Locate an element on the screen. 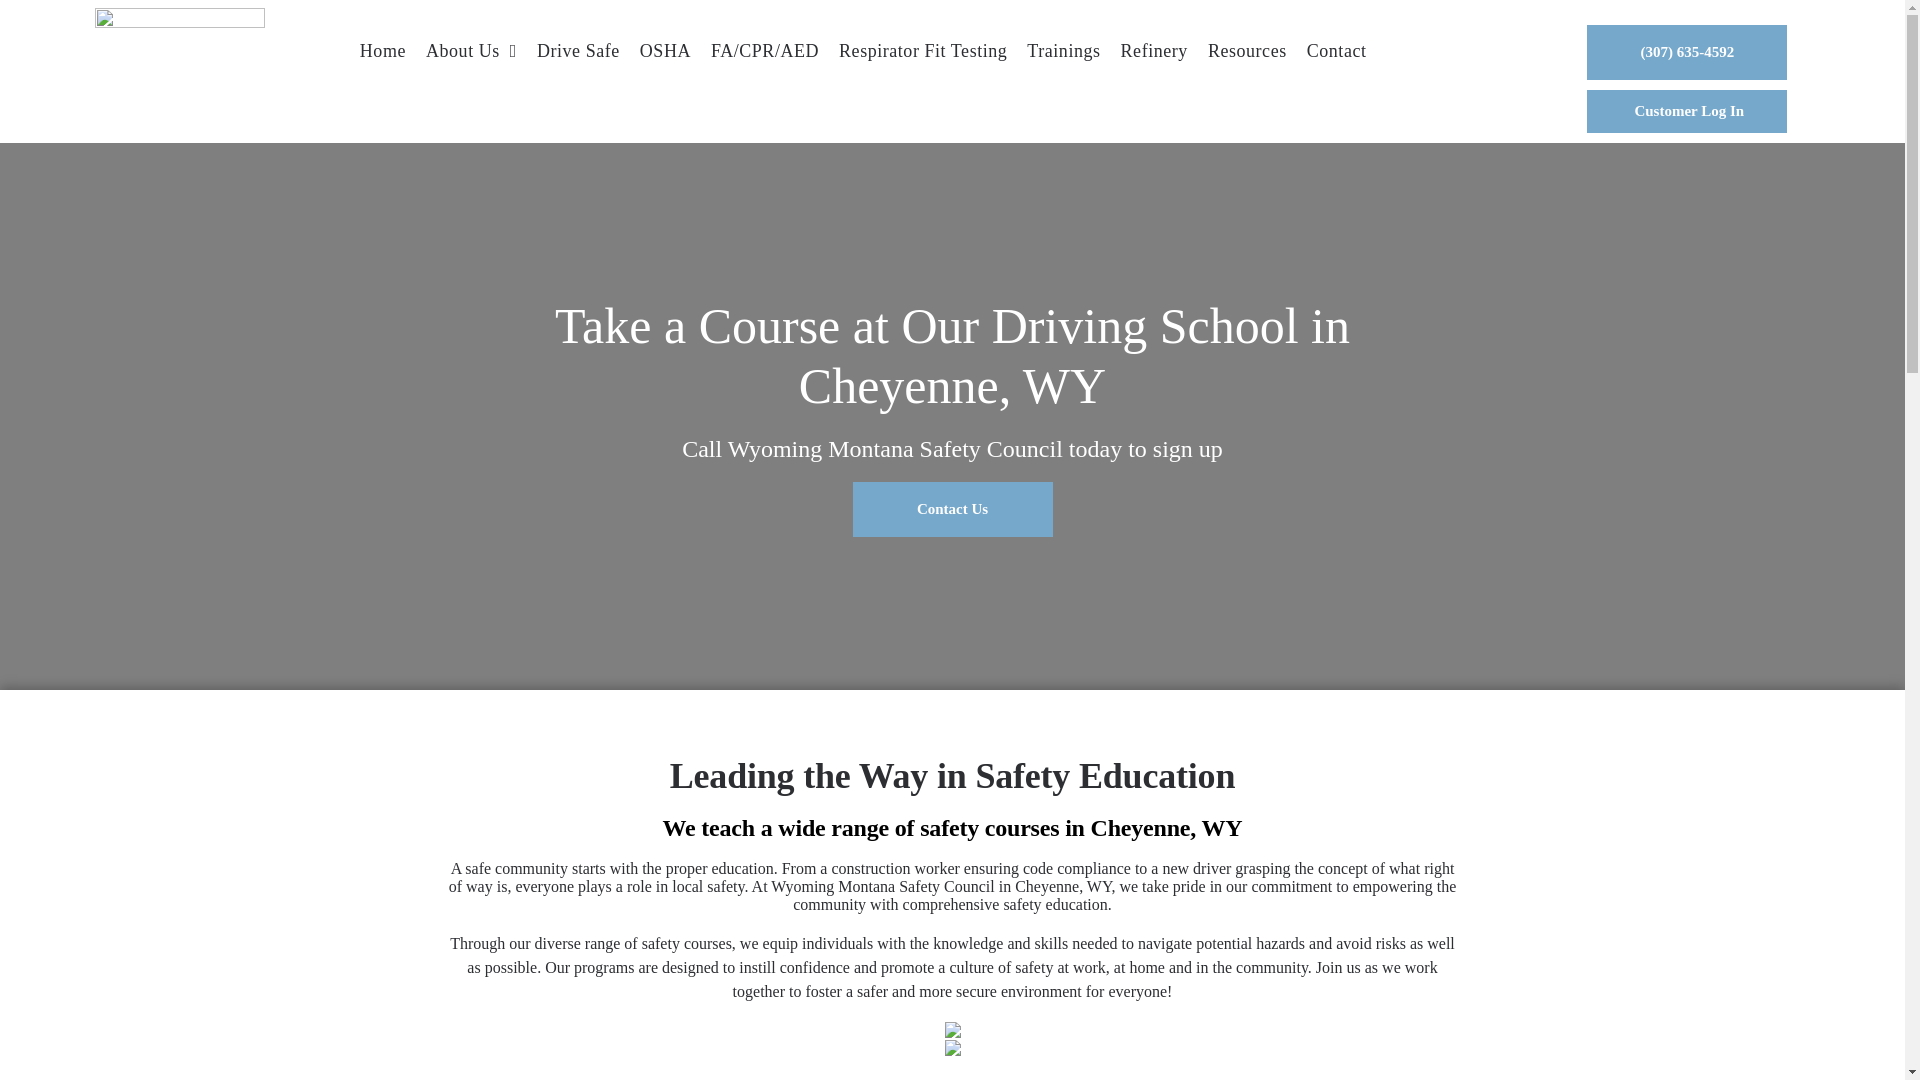  Drive Safe is located at coordinates (578, 51).